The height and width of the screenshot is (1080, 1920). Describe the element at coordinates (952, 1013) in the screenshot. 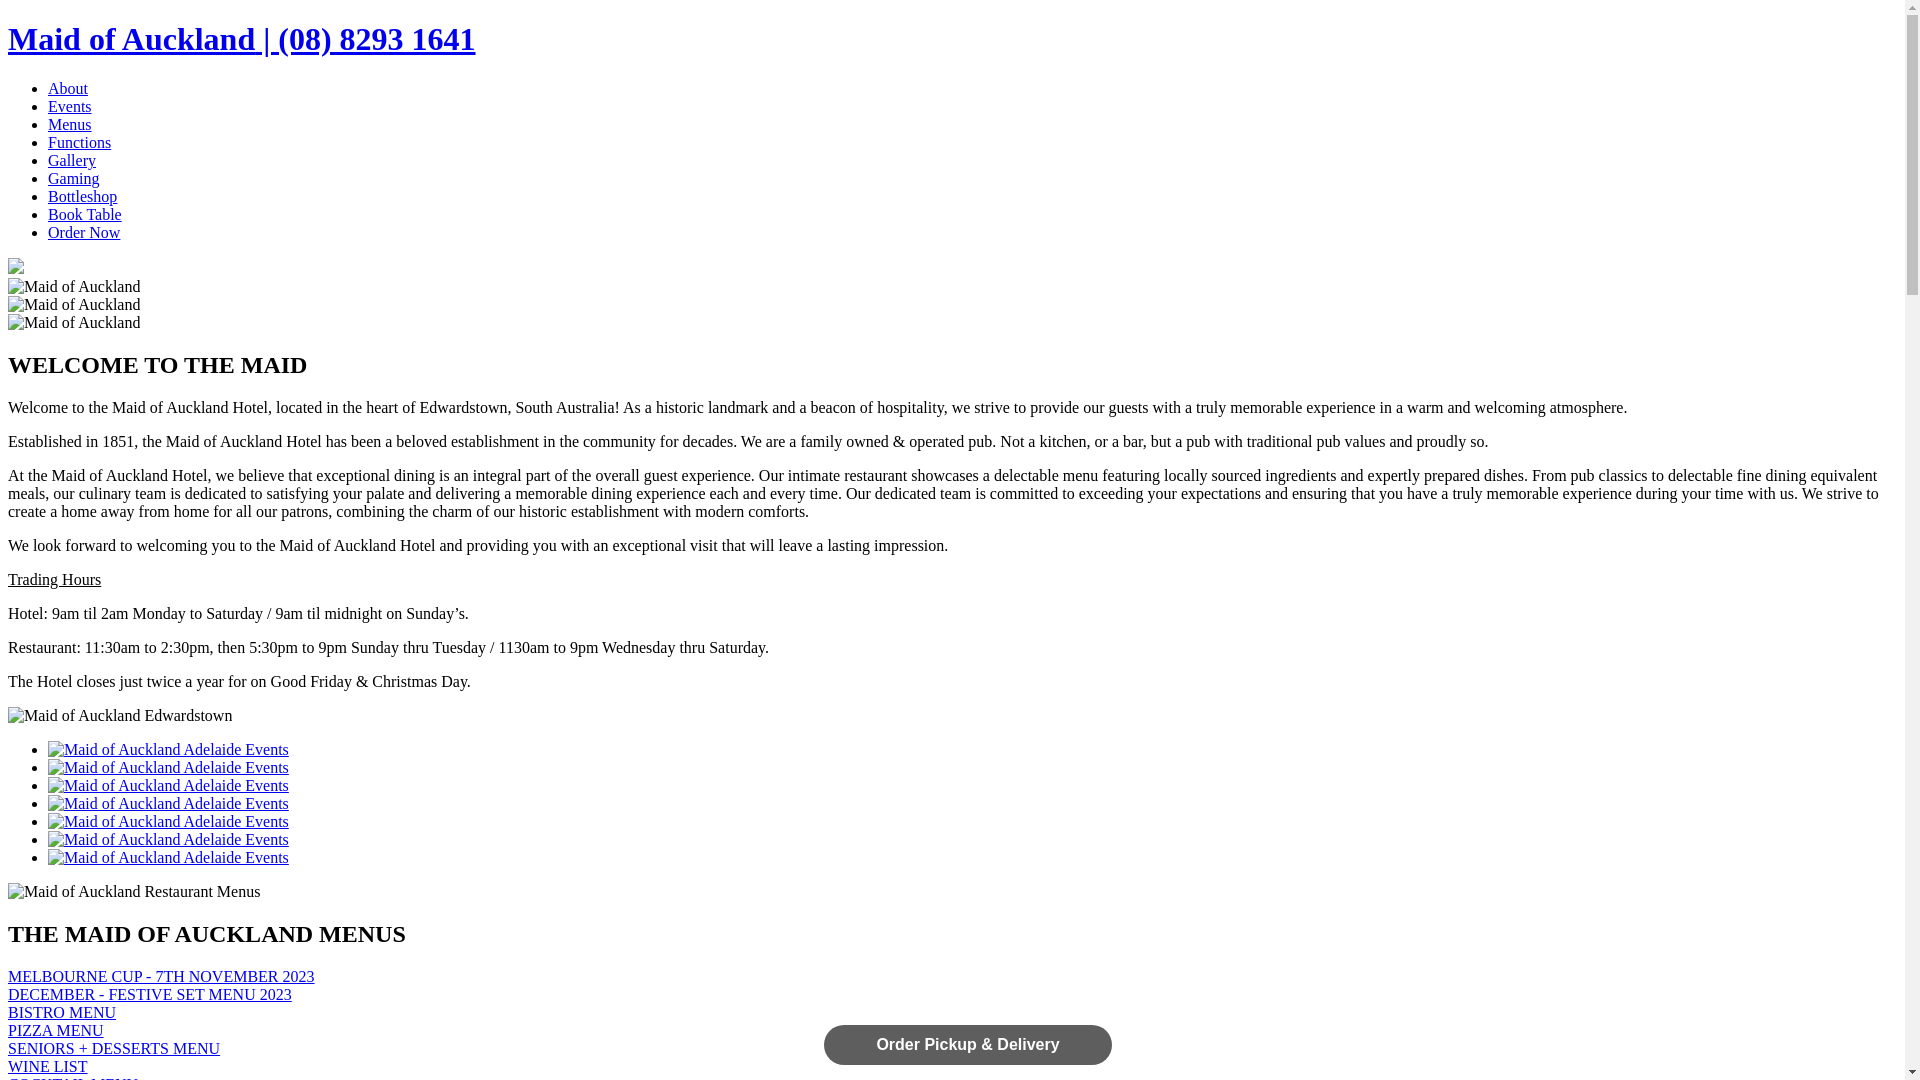

I see `BISTRO MENU` at that location.